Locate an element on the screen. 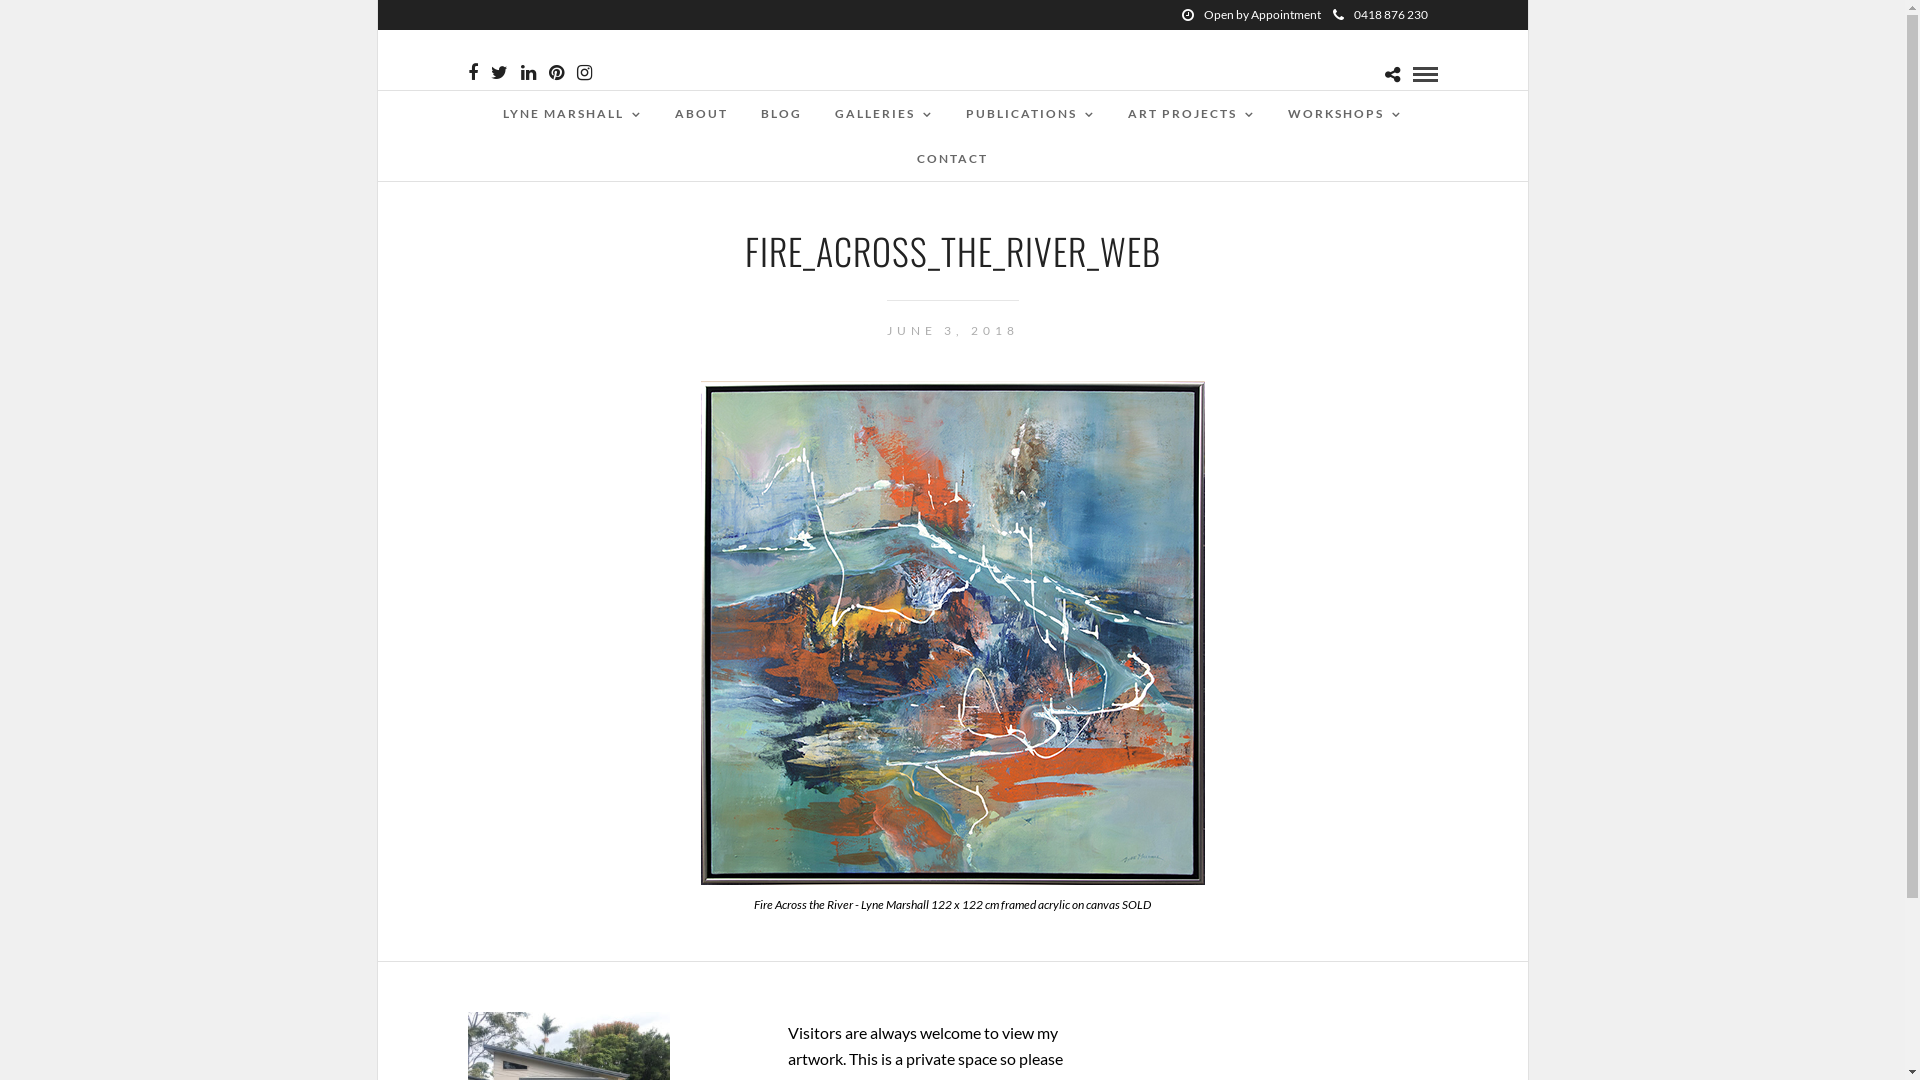 Image resolution: width=1920 pixels, height=1080 pixels. Instagram is located at coordinates (584, 73).